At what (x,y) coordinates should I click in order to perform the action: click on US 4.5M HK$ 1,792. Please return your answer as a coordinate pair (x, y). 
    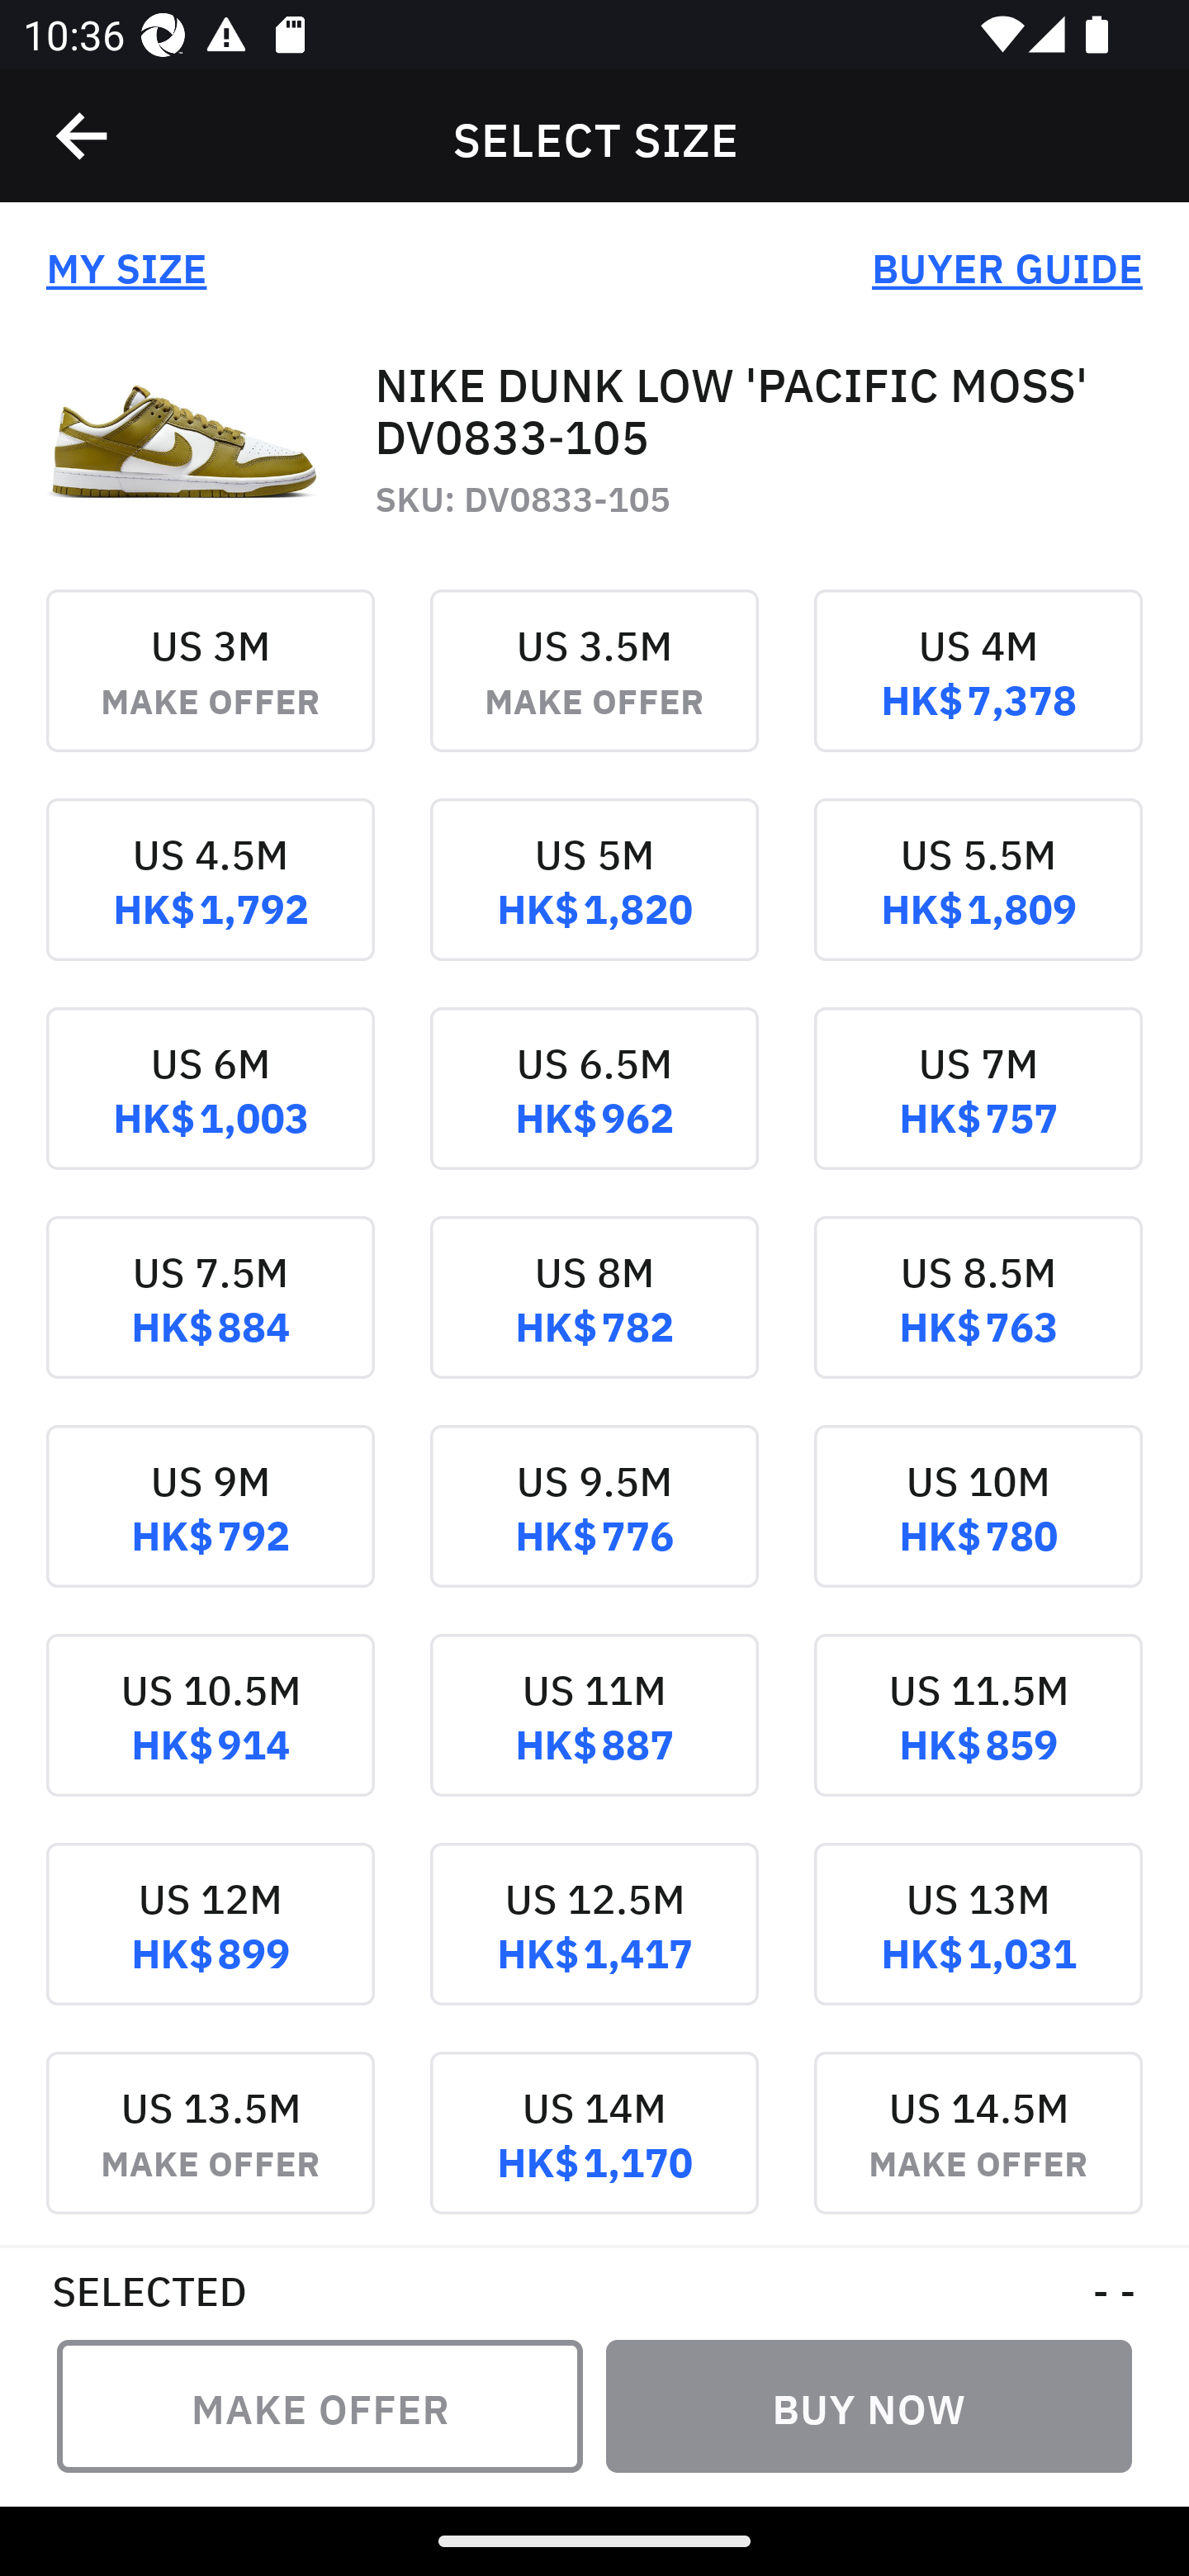
    Looking at the image, I should click on (210, 902).